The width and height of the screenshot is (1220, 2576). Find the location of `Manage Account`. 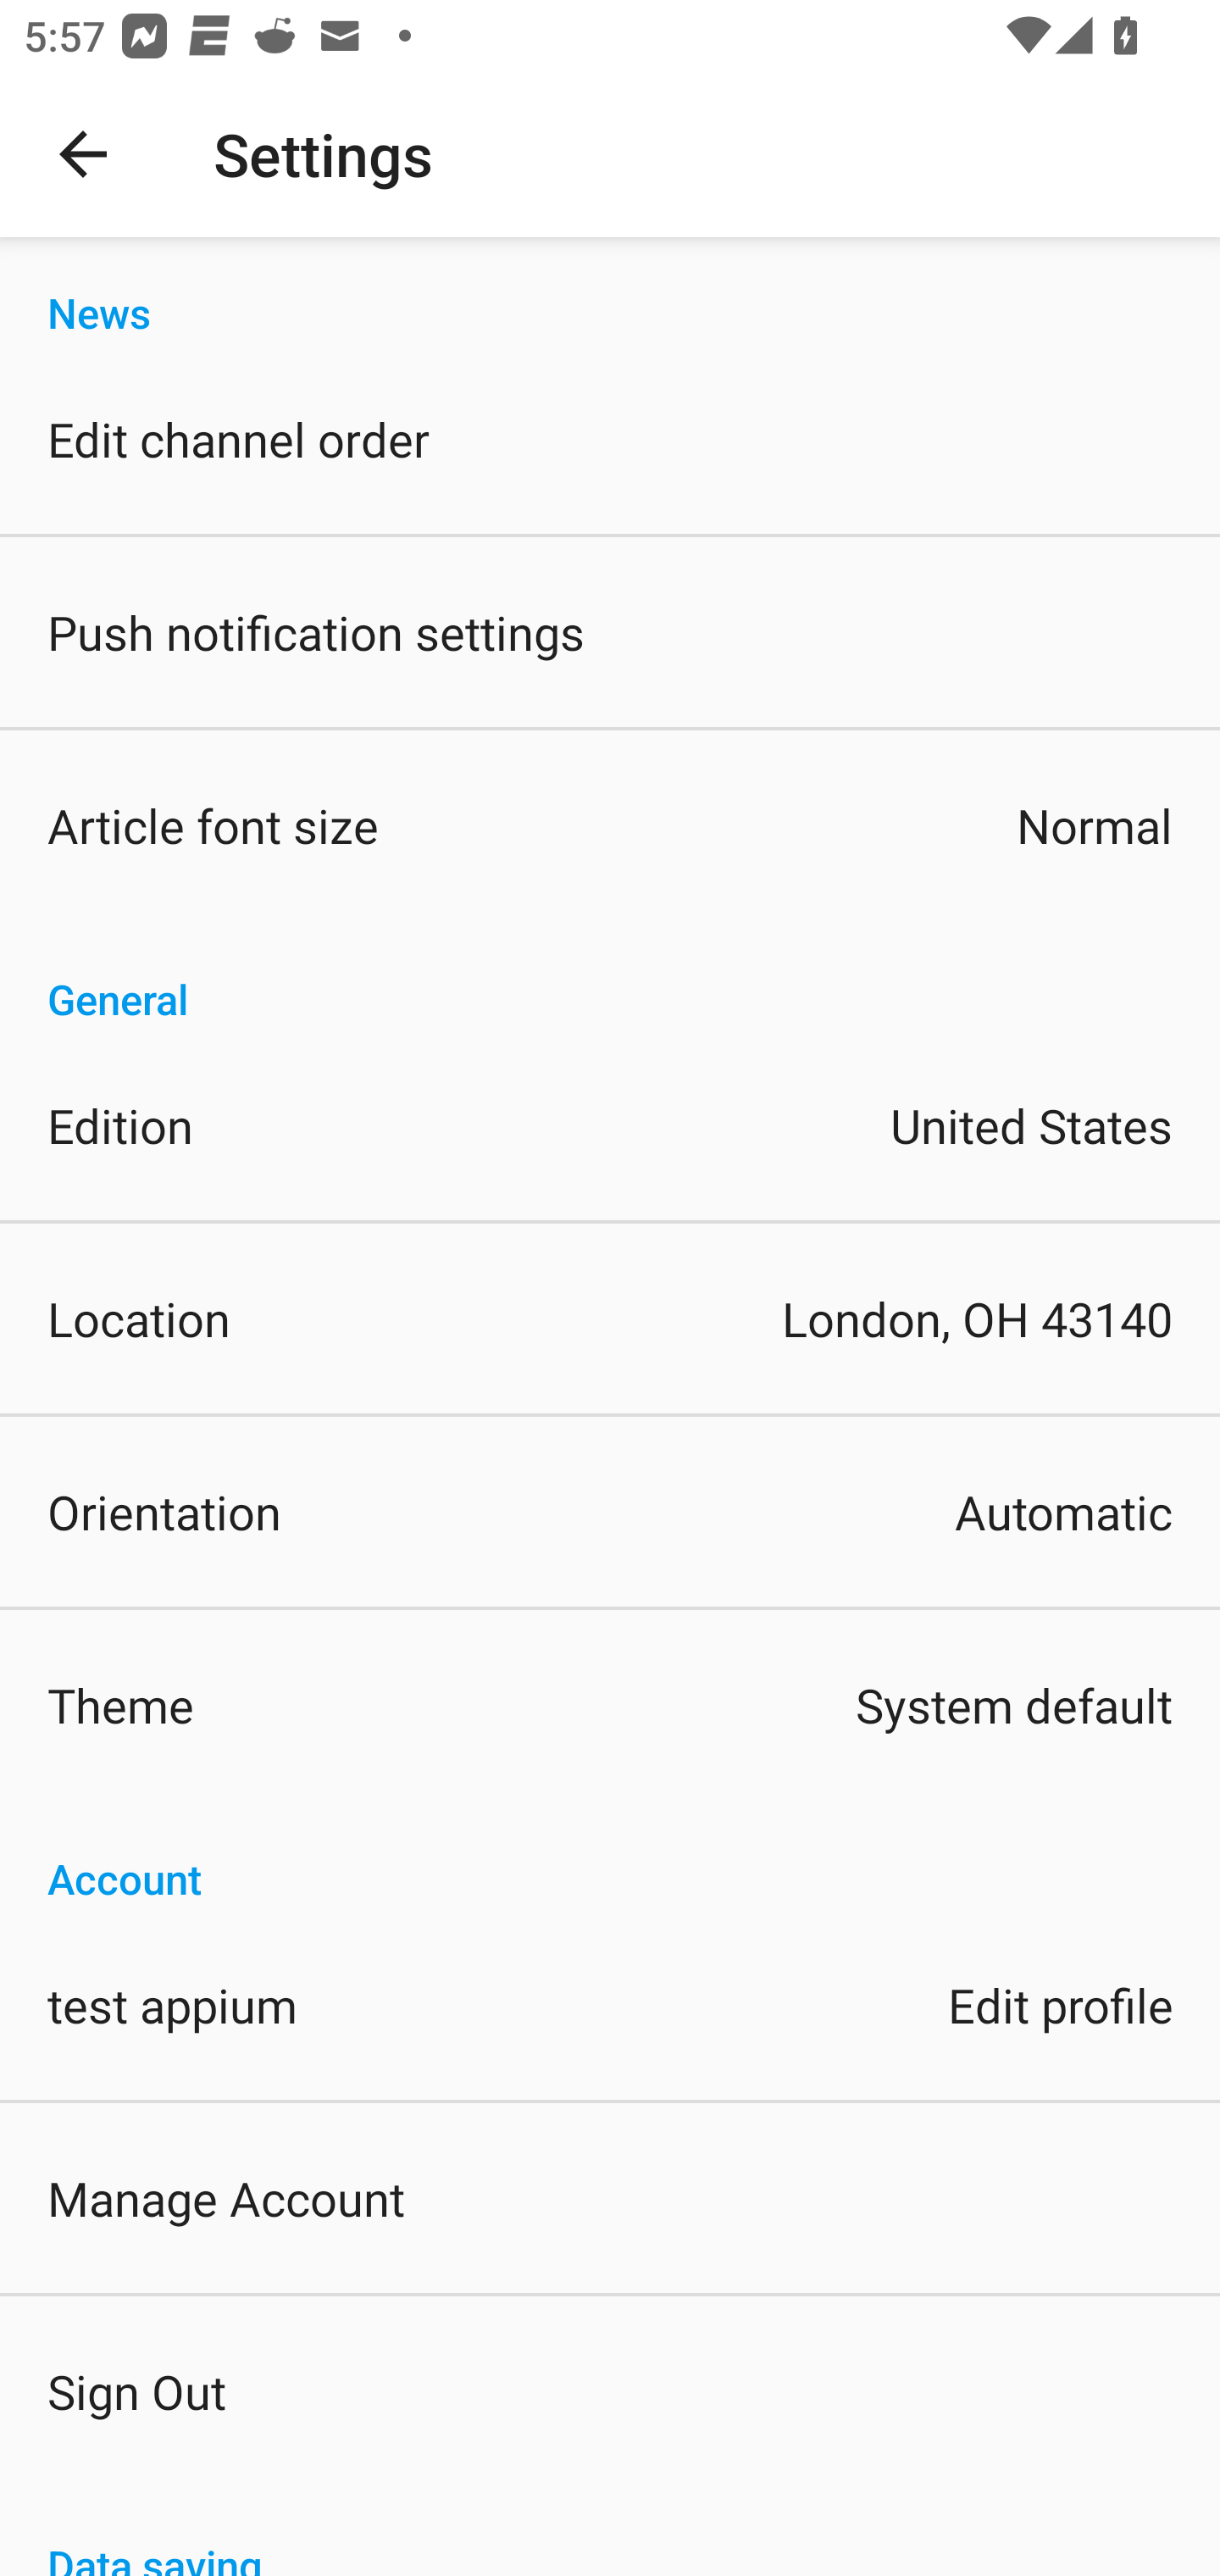

Manage Account is located at coordinates (610, 2196).